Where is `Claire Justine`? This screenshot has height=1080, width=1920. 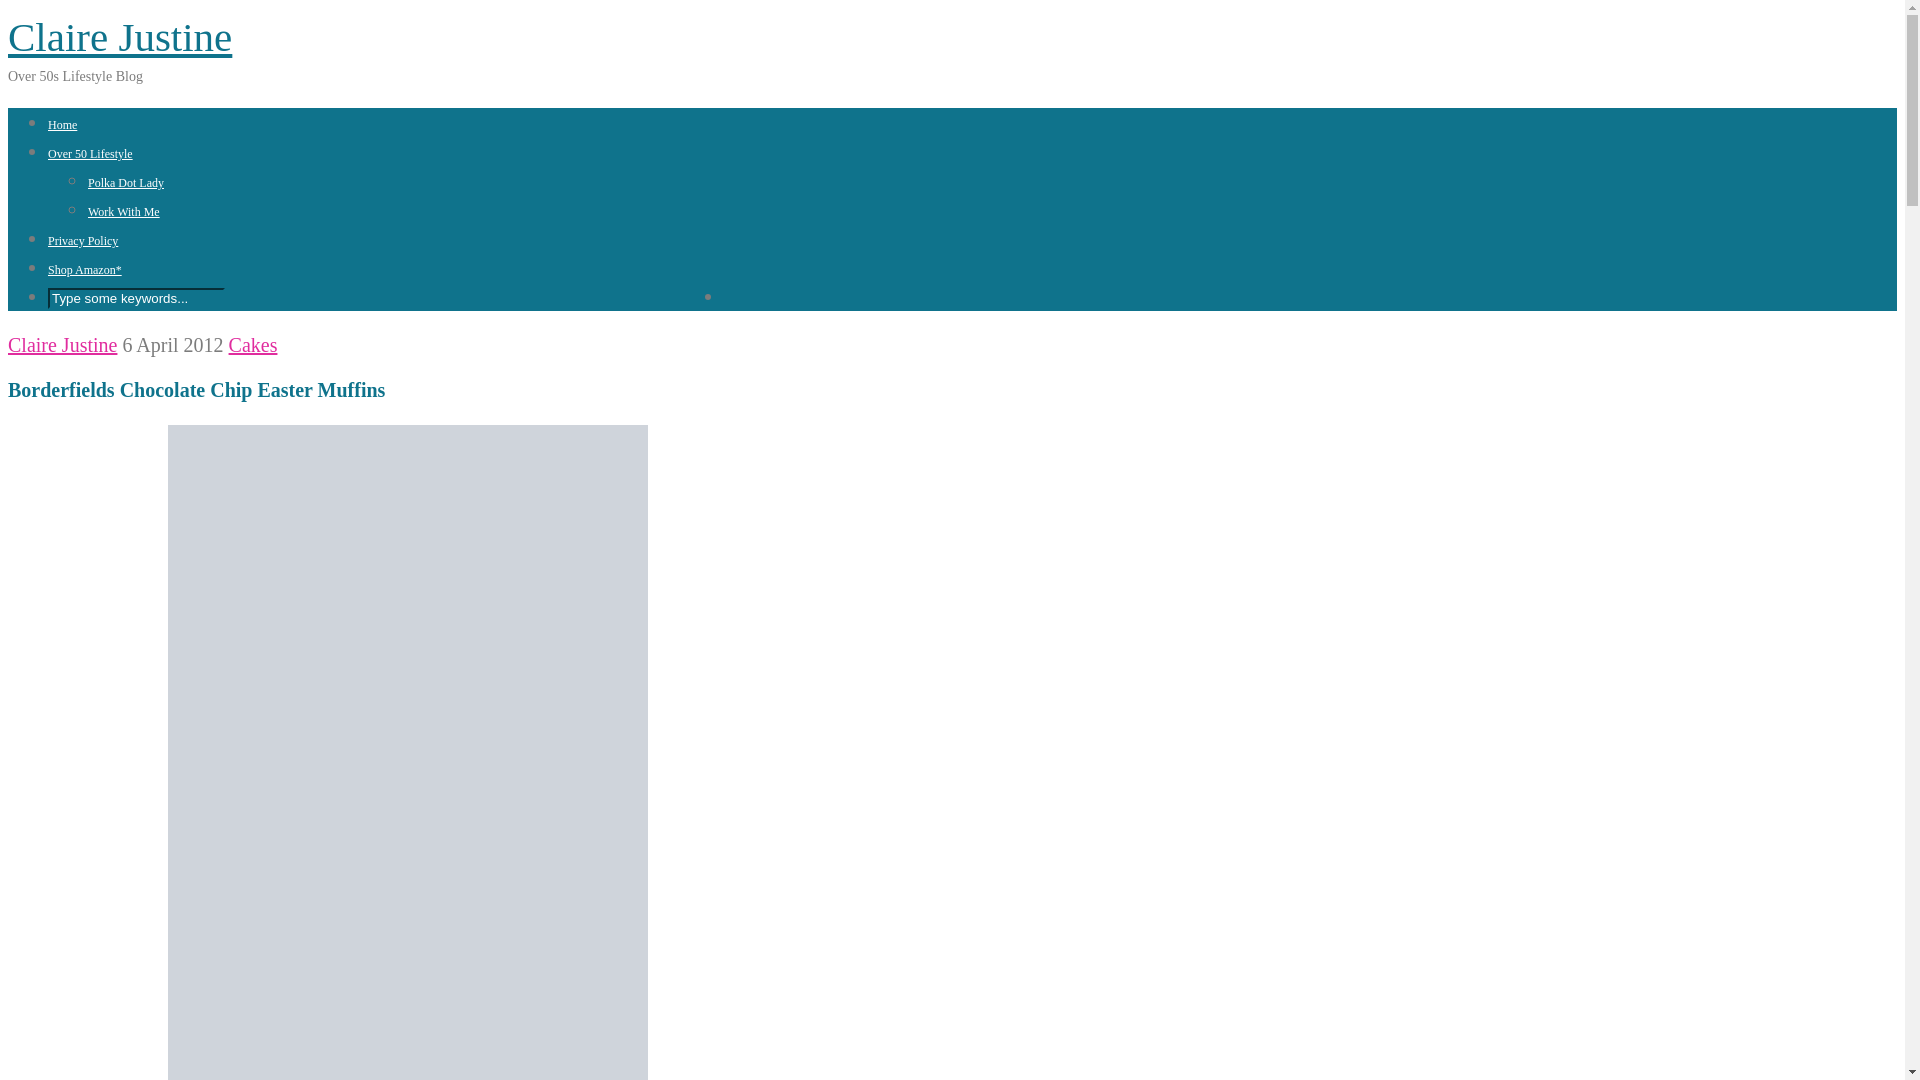
Claire Justine is located at coordinates (62, 344).